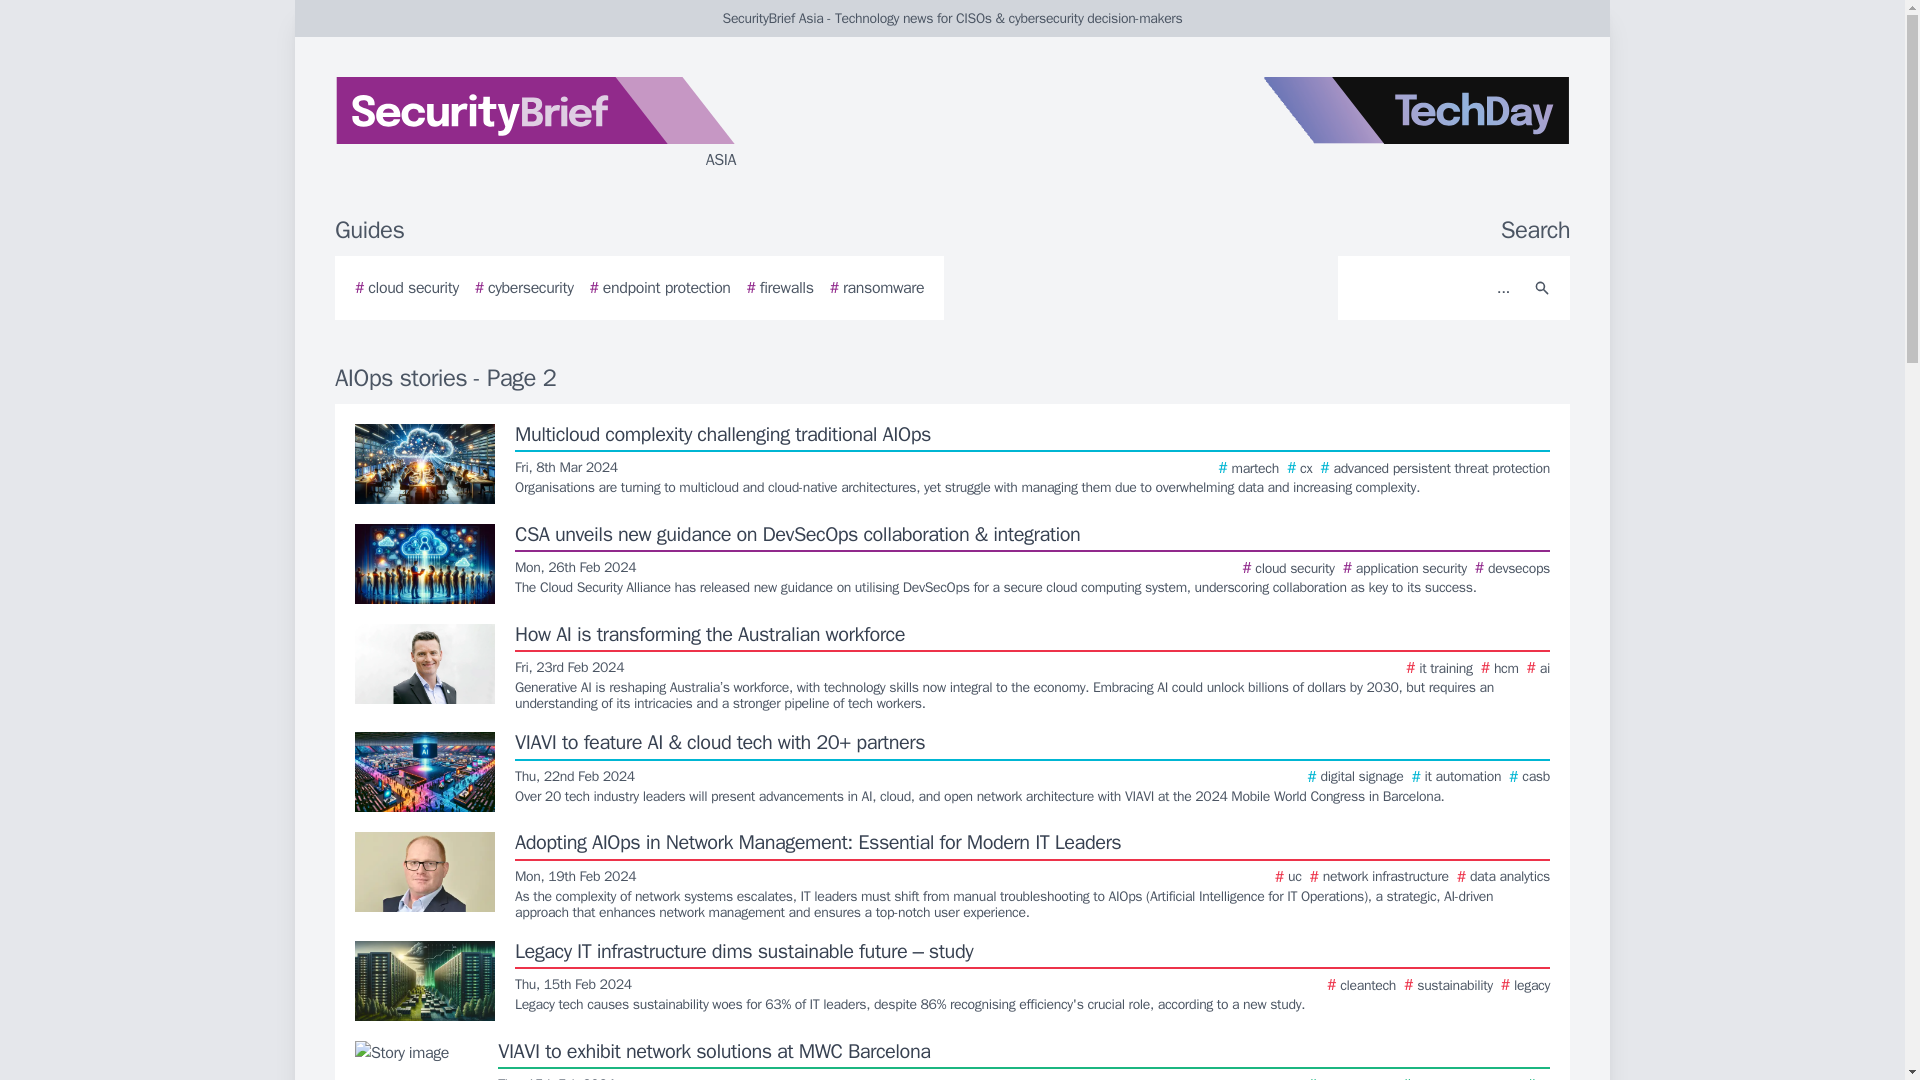  I want to click on ASIA, so click(574, 124).